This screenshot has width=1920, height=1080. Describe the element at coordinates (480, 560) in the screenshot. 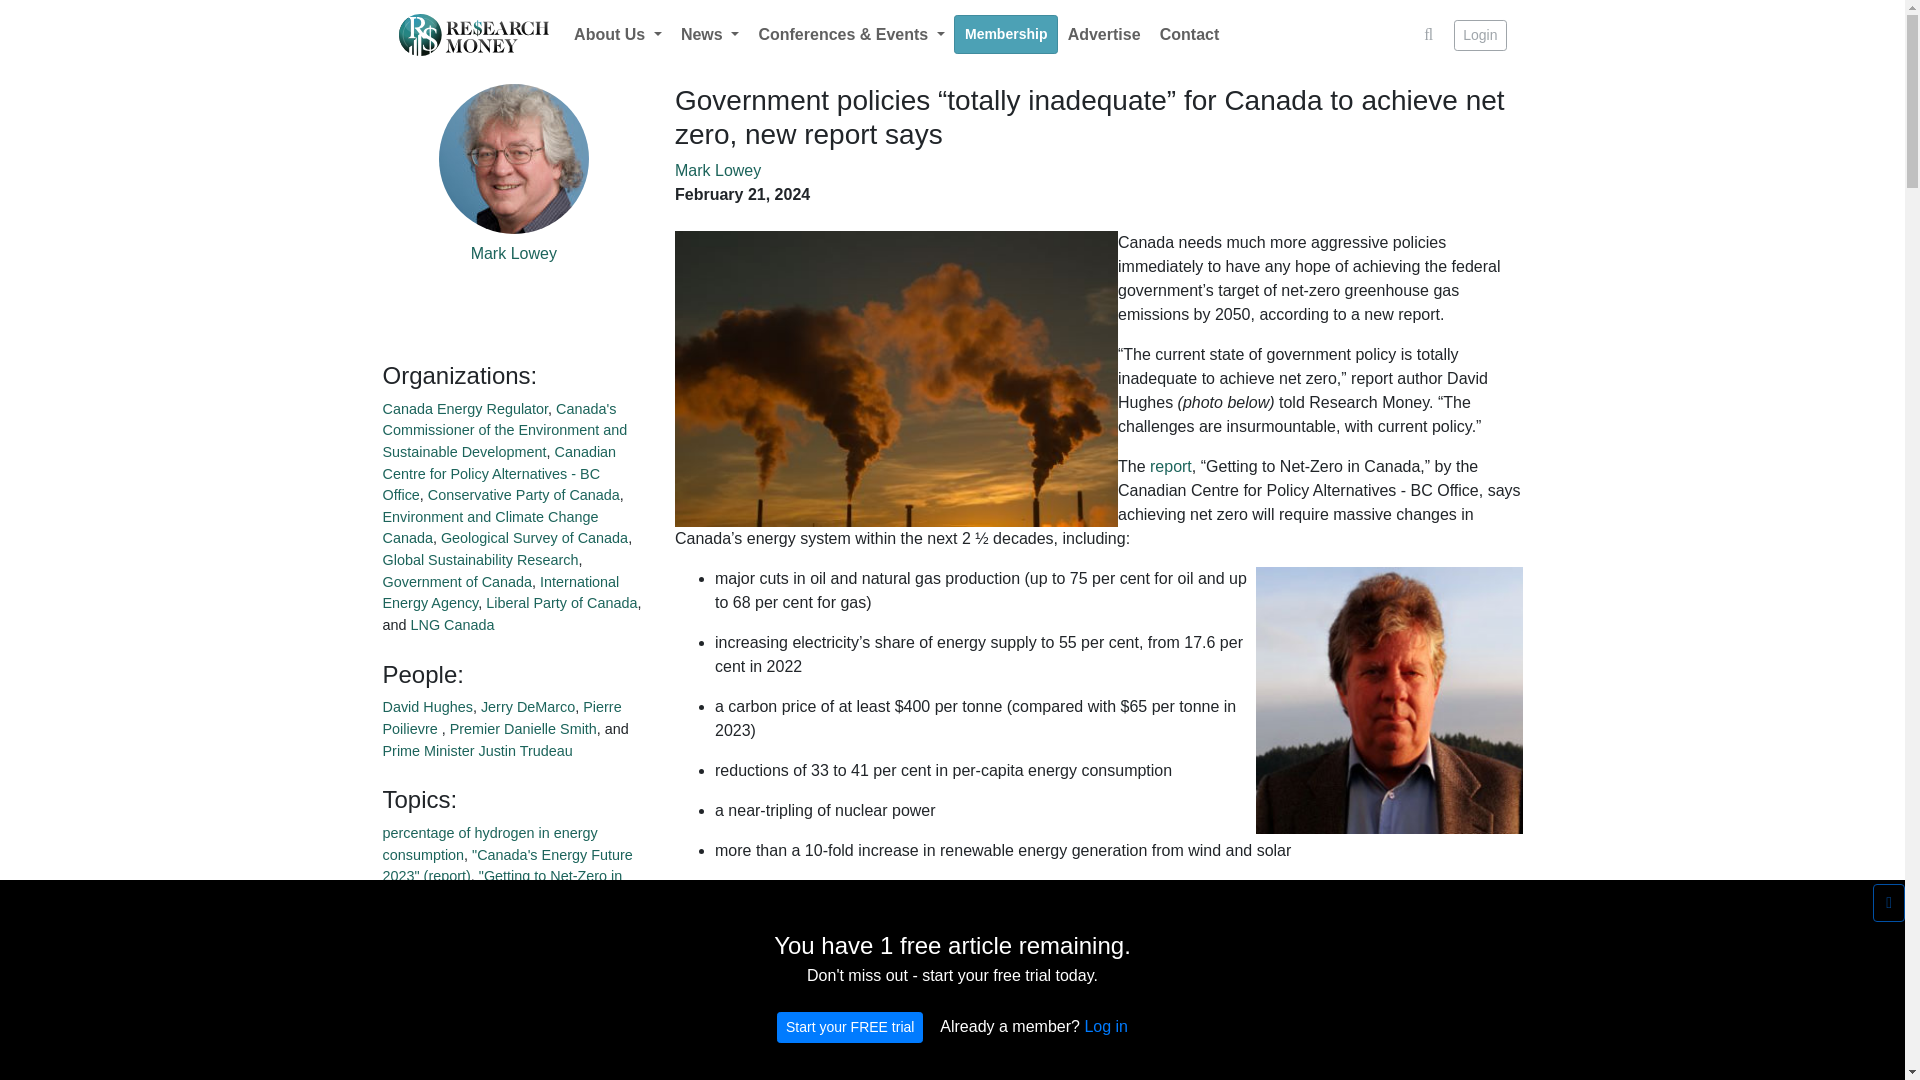

I see `Global Sustainability Research` at that location.